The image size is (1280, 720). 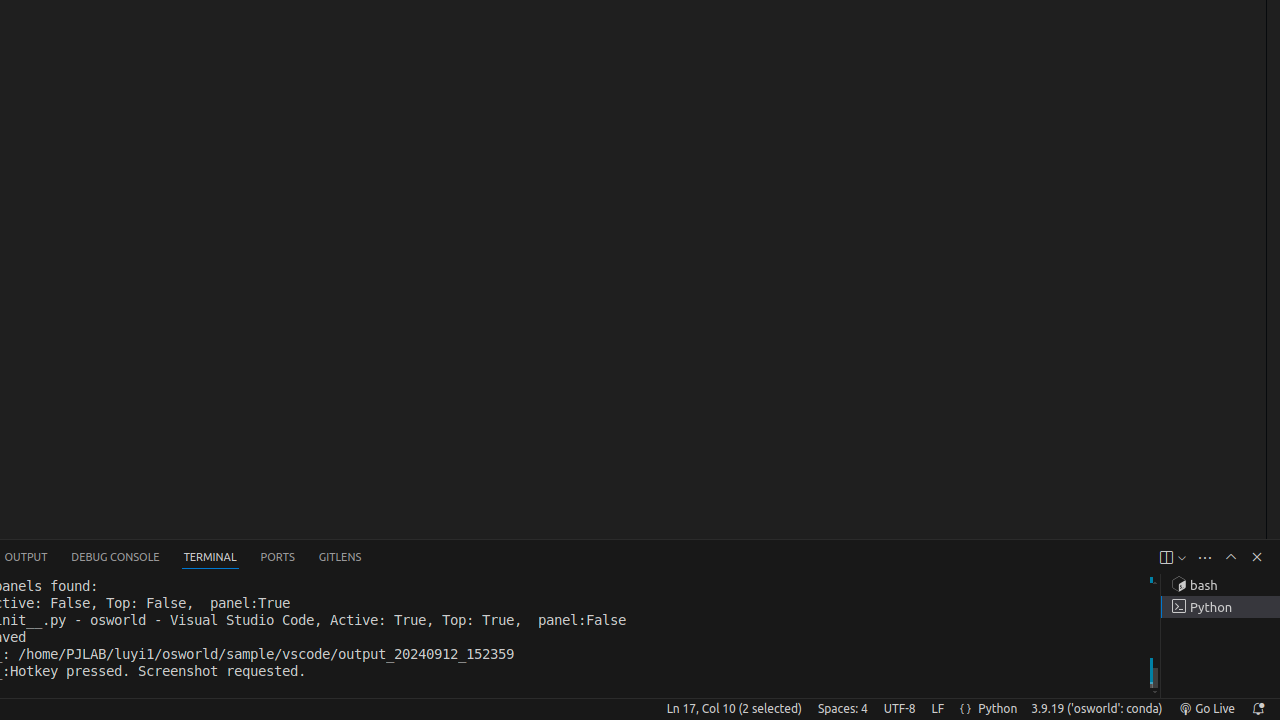 I want to click on Ports, so click(x=278, y=558).